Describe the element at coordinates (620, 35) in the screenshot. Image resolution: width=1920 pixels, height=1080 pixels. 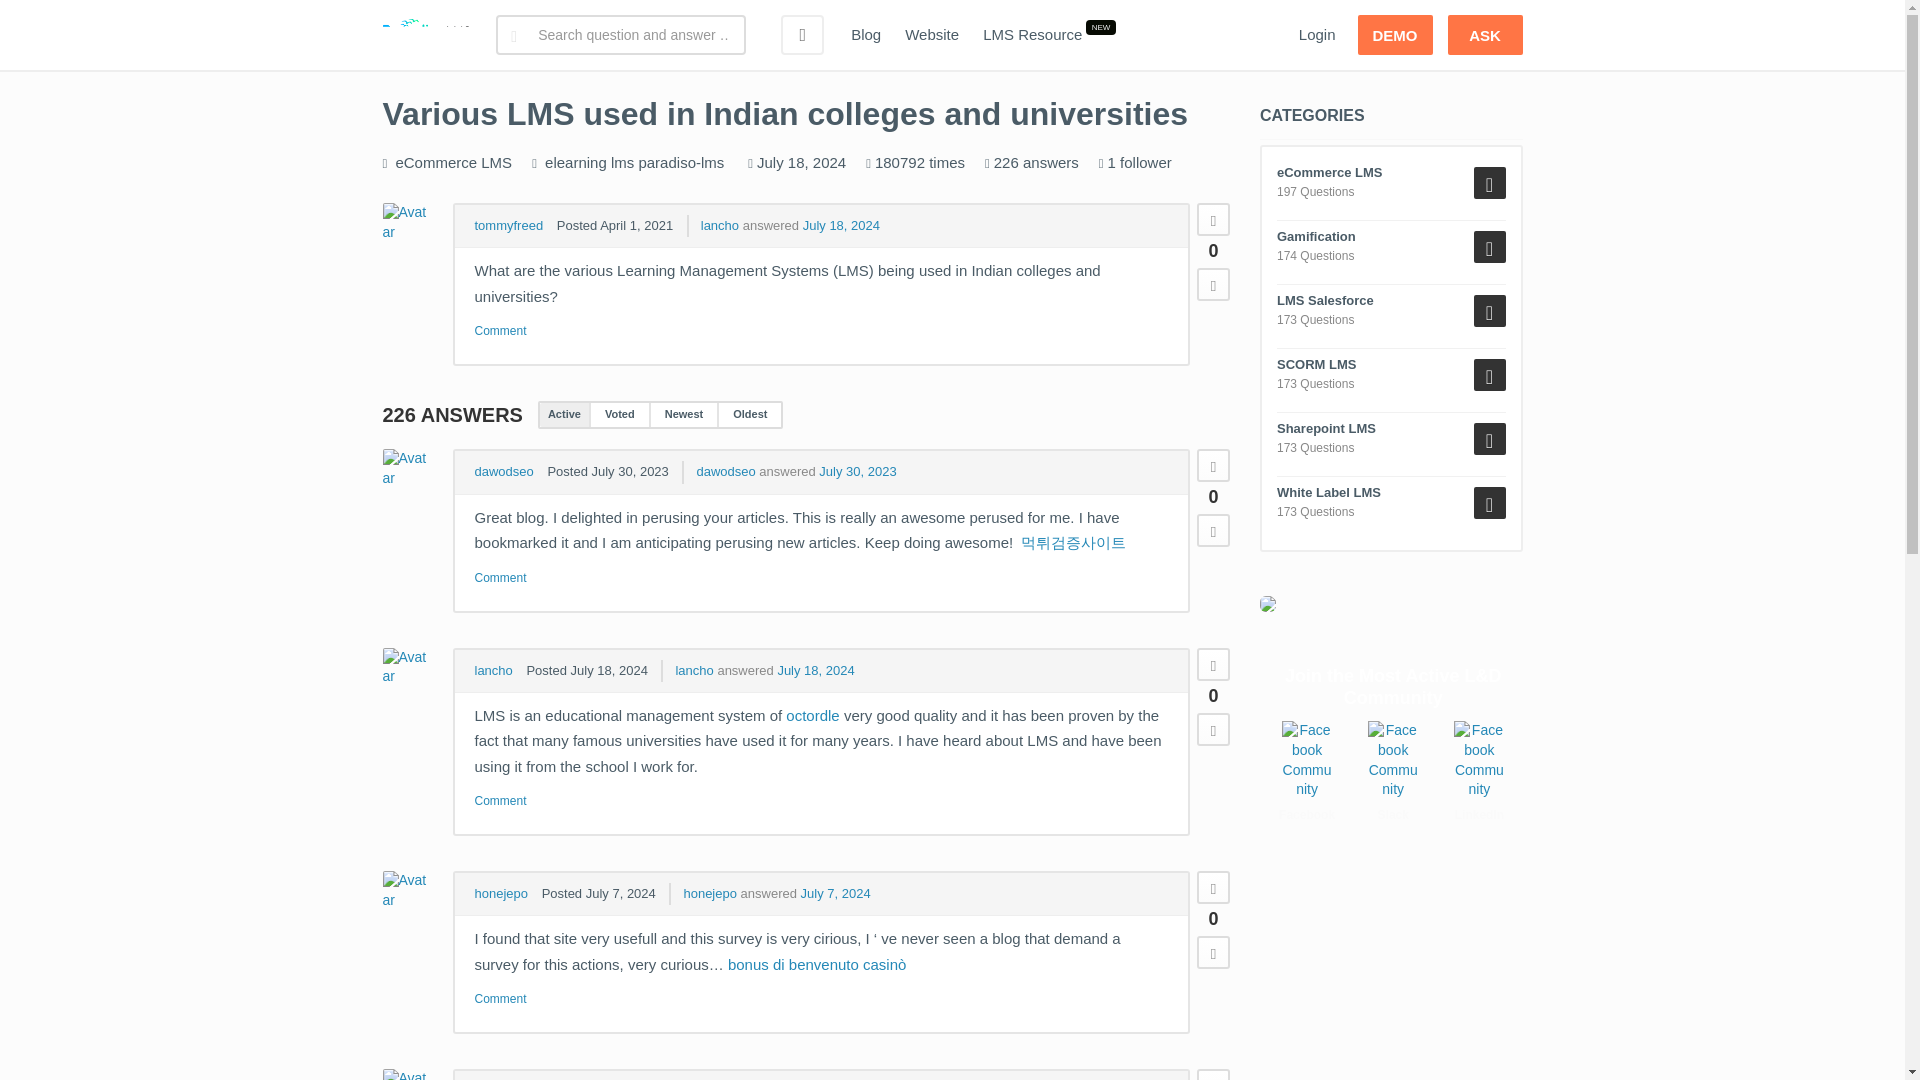
I see `Search for:` at that location.